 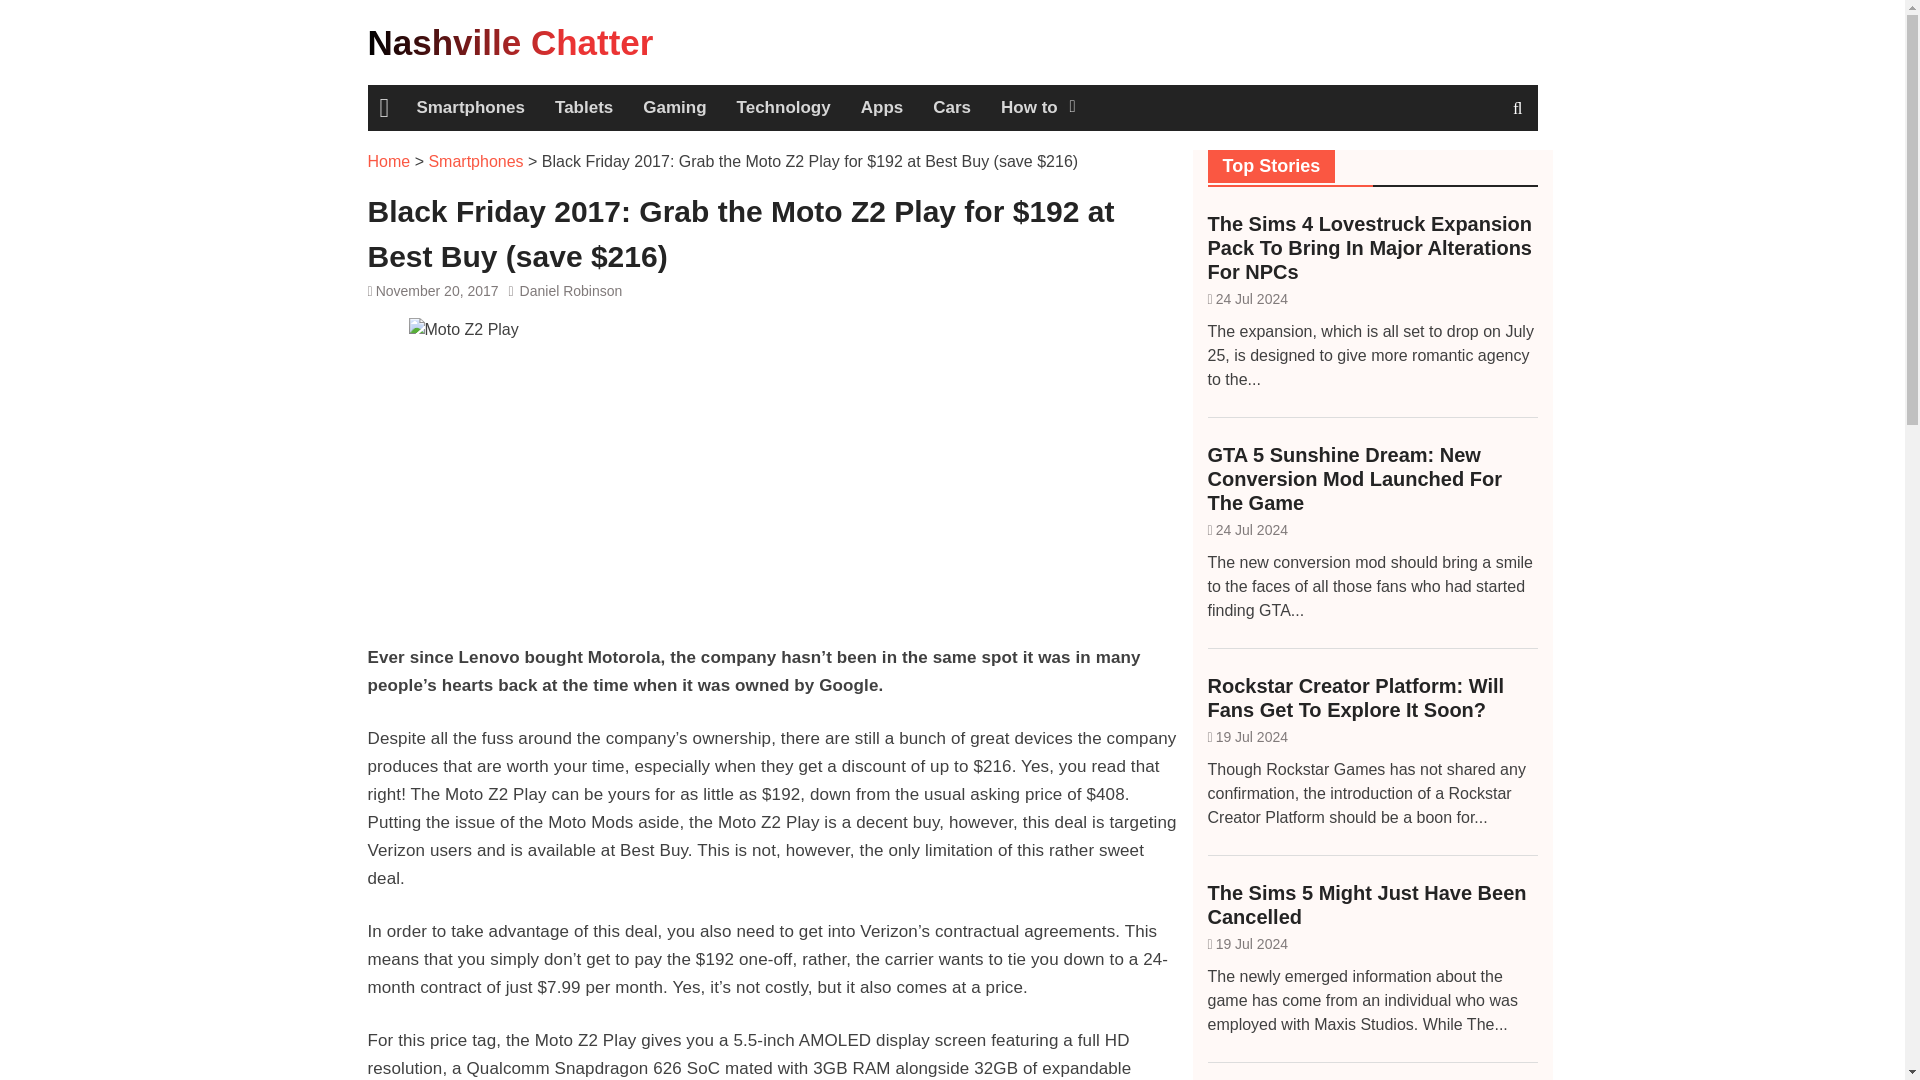 What do you see at coordinates (1037, 108) in the screenshot?
I see `How to` at bounding box center [1037, 108].